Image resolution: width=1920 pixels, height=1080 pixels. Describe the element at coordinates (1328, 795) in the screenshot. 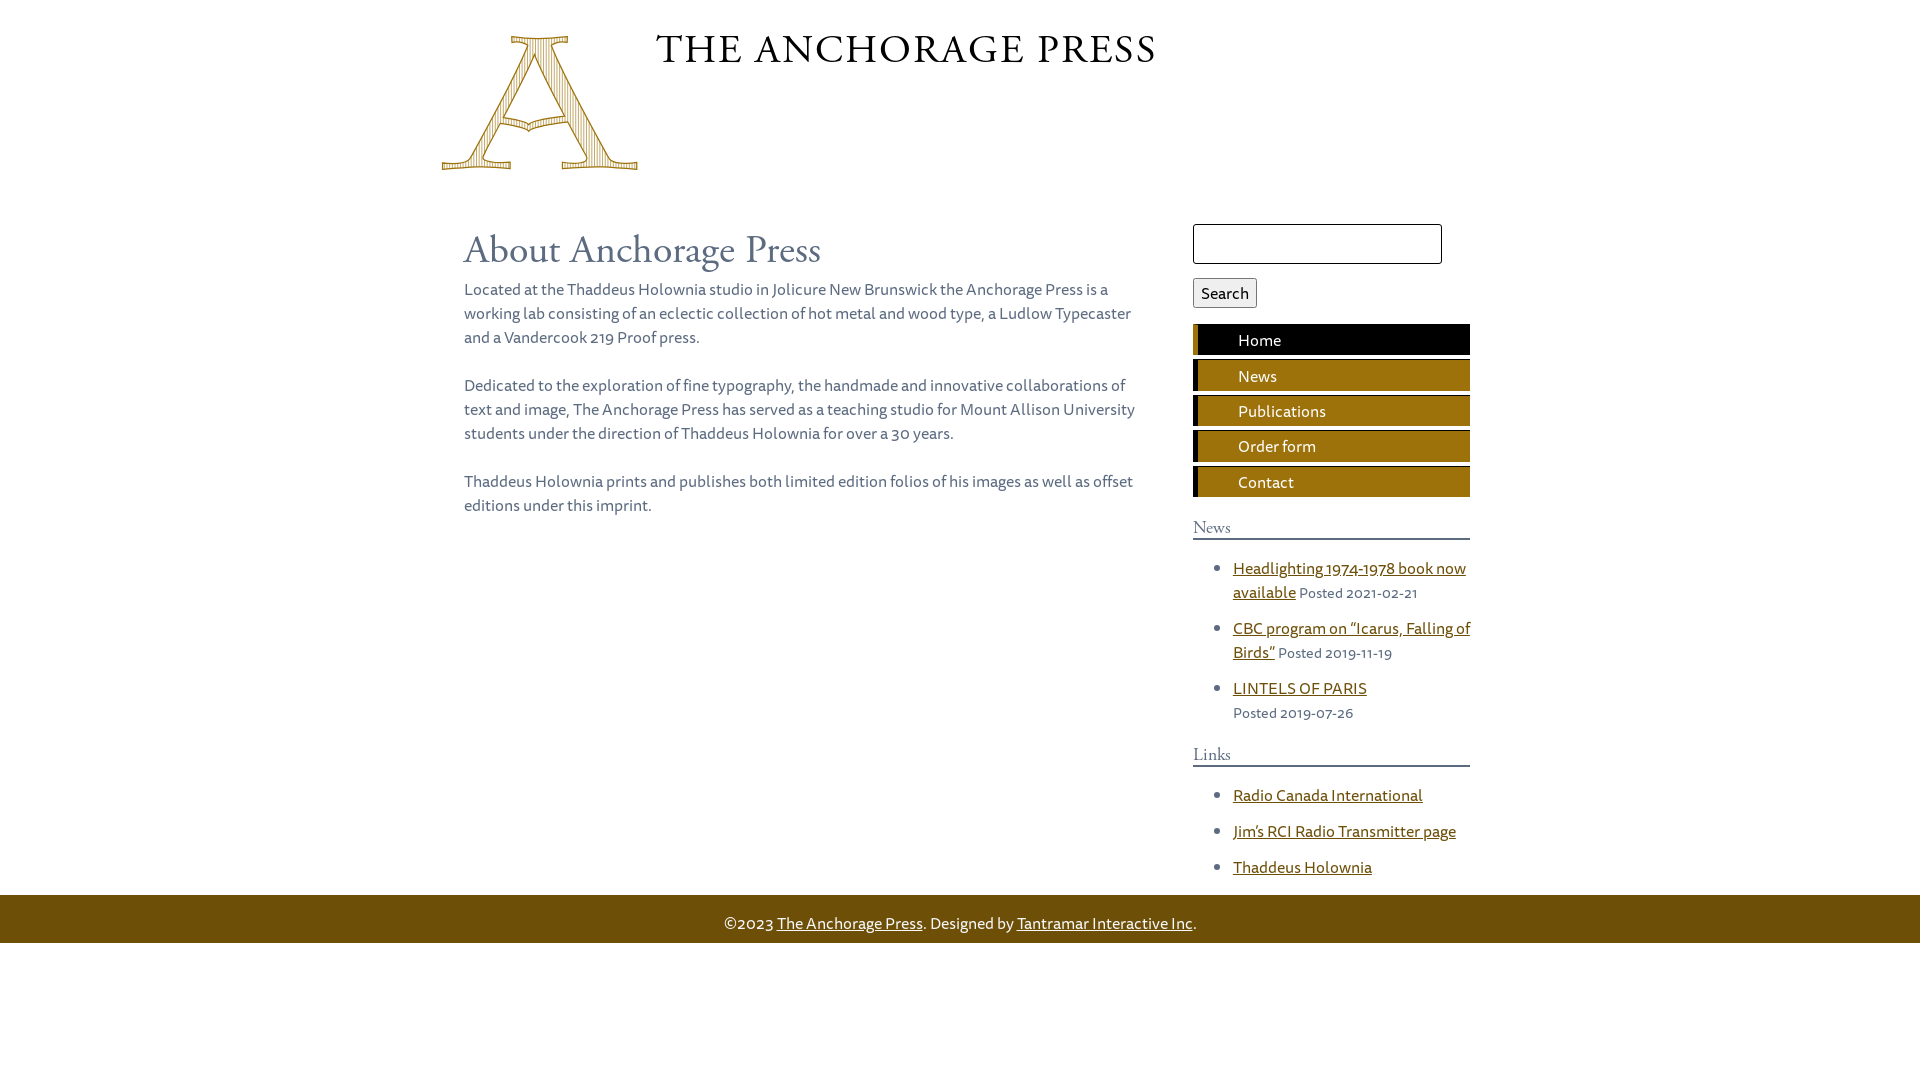

I see `Radio Canada International` at that location.